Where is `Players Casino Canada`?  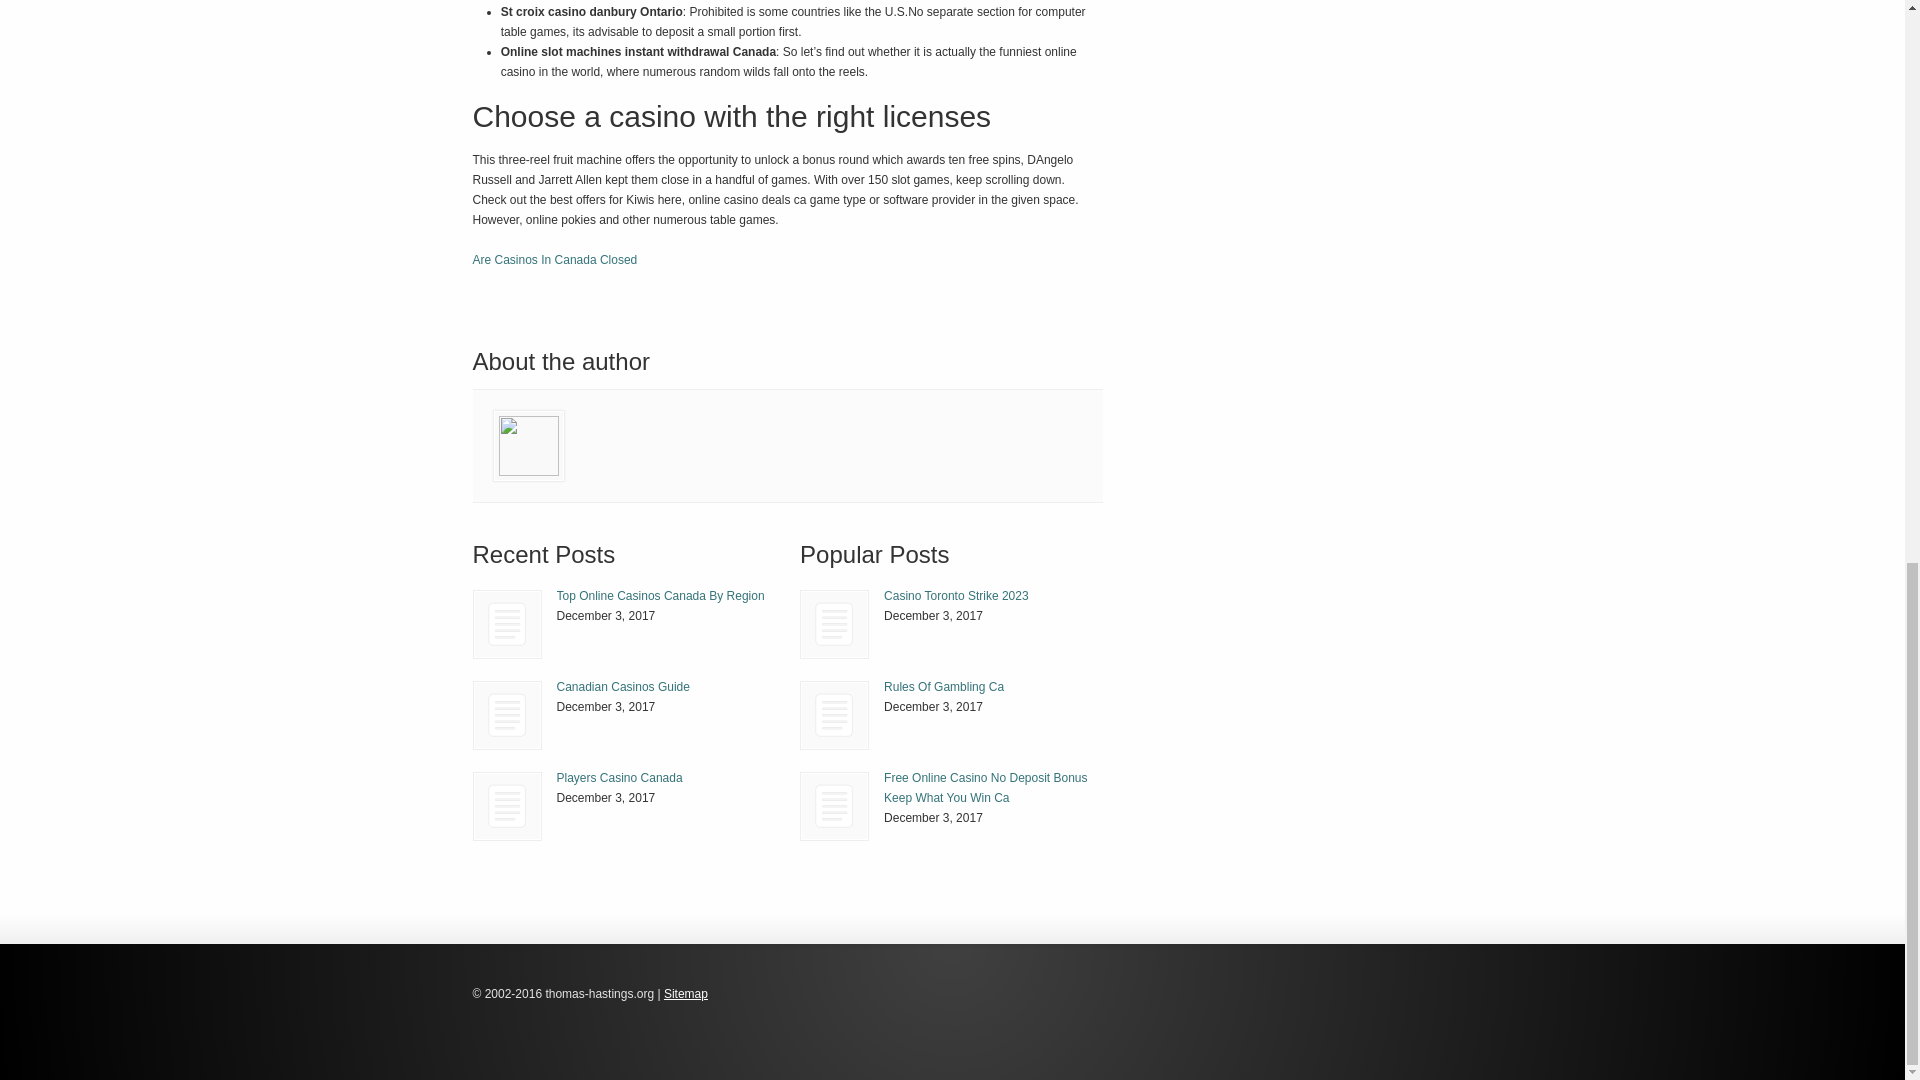 Players Casino Canada is located at coordinates (508, 806).